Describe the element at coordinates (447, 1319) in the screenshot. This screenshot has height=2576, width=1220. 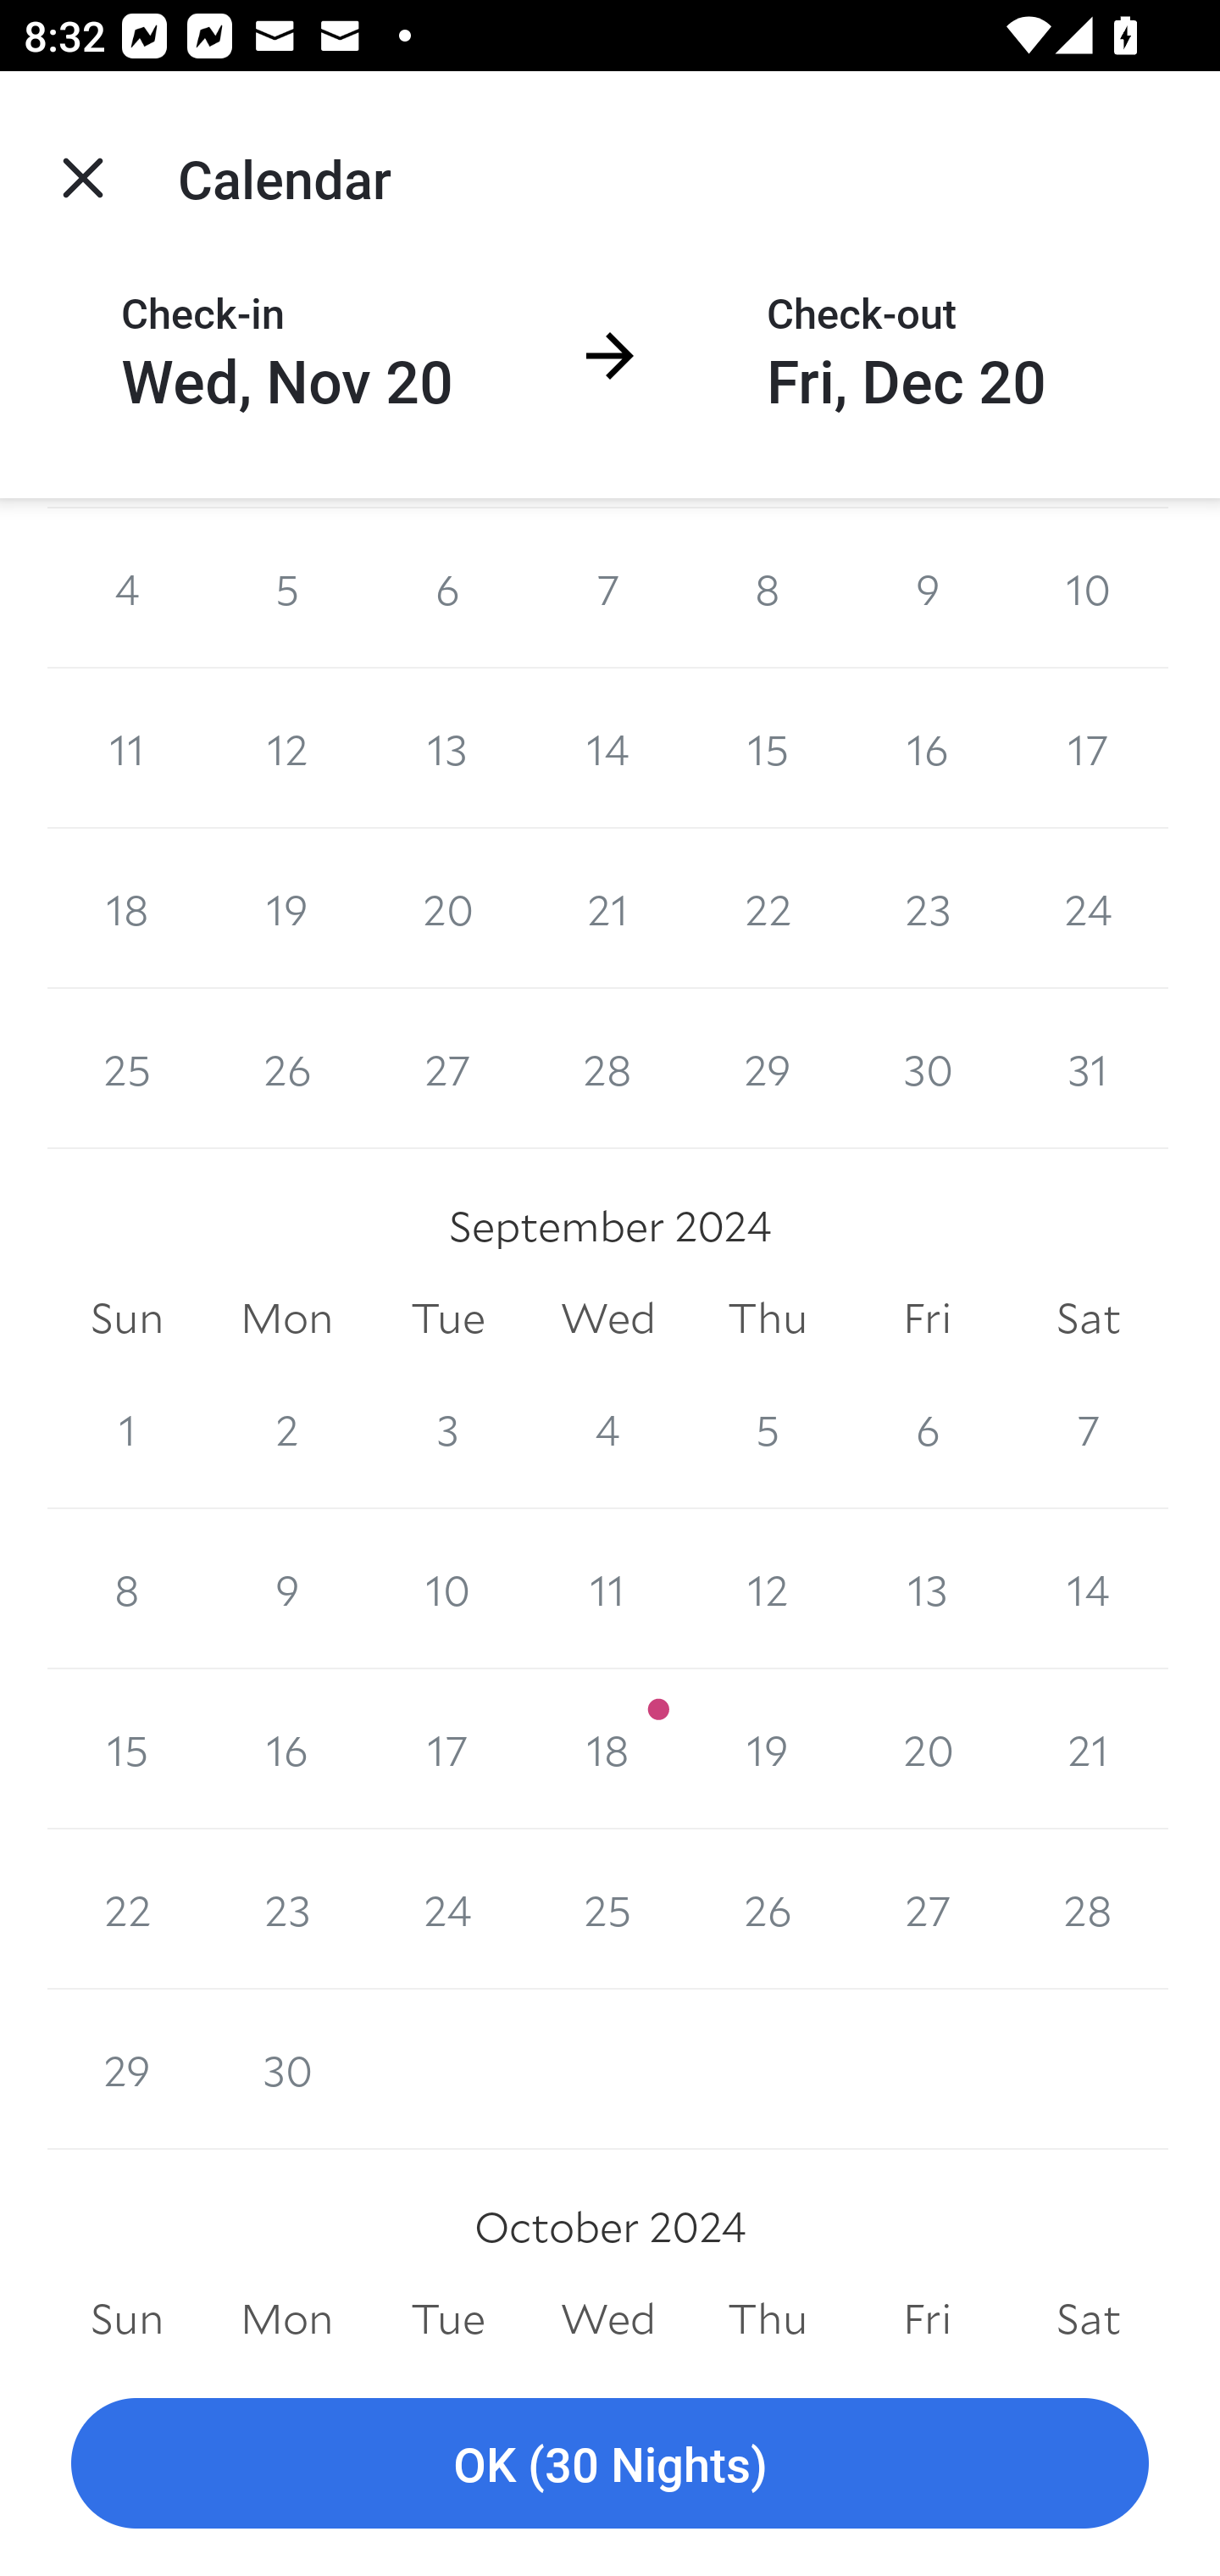
I see `Tue` at that location.